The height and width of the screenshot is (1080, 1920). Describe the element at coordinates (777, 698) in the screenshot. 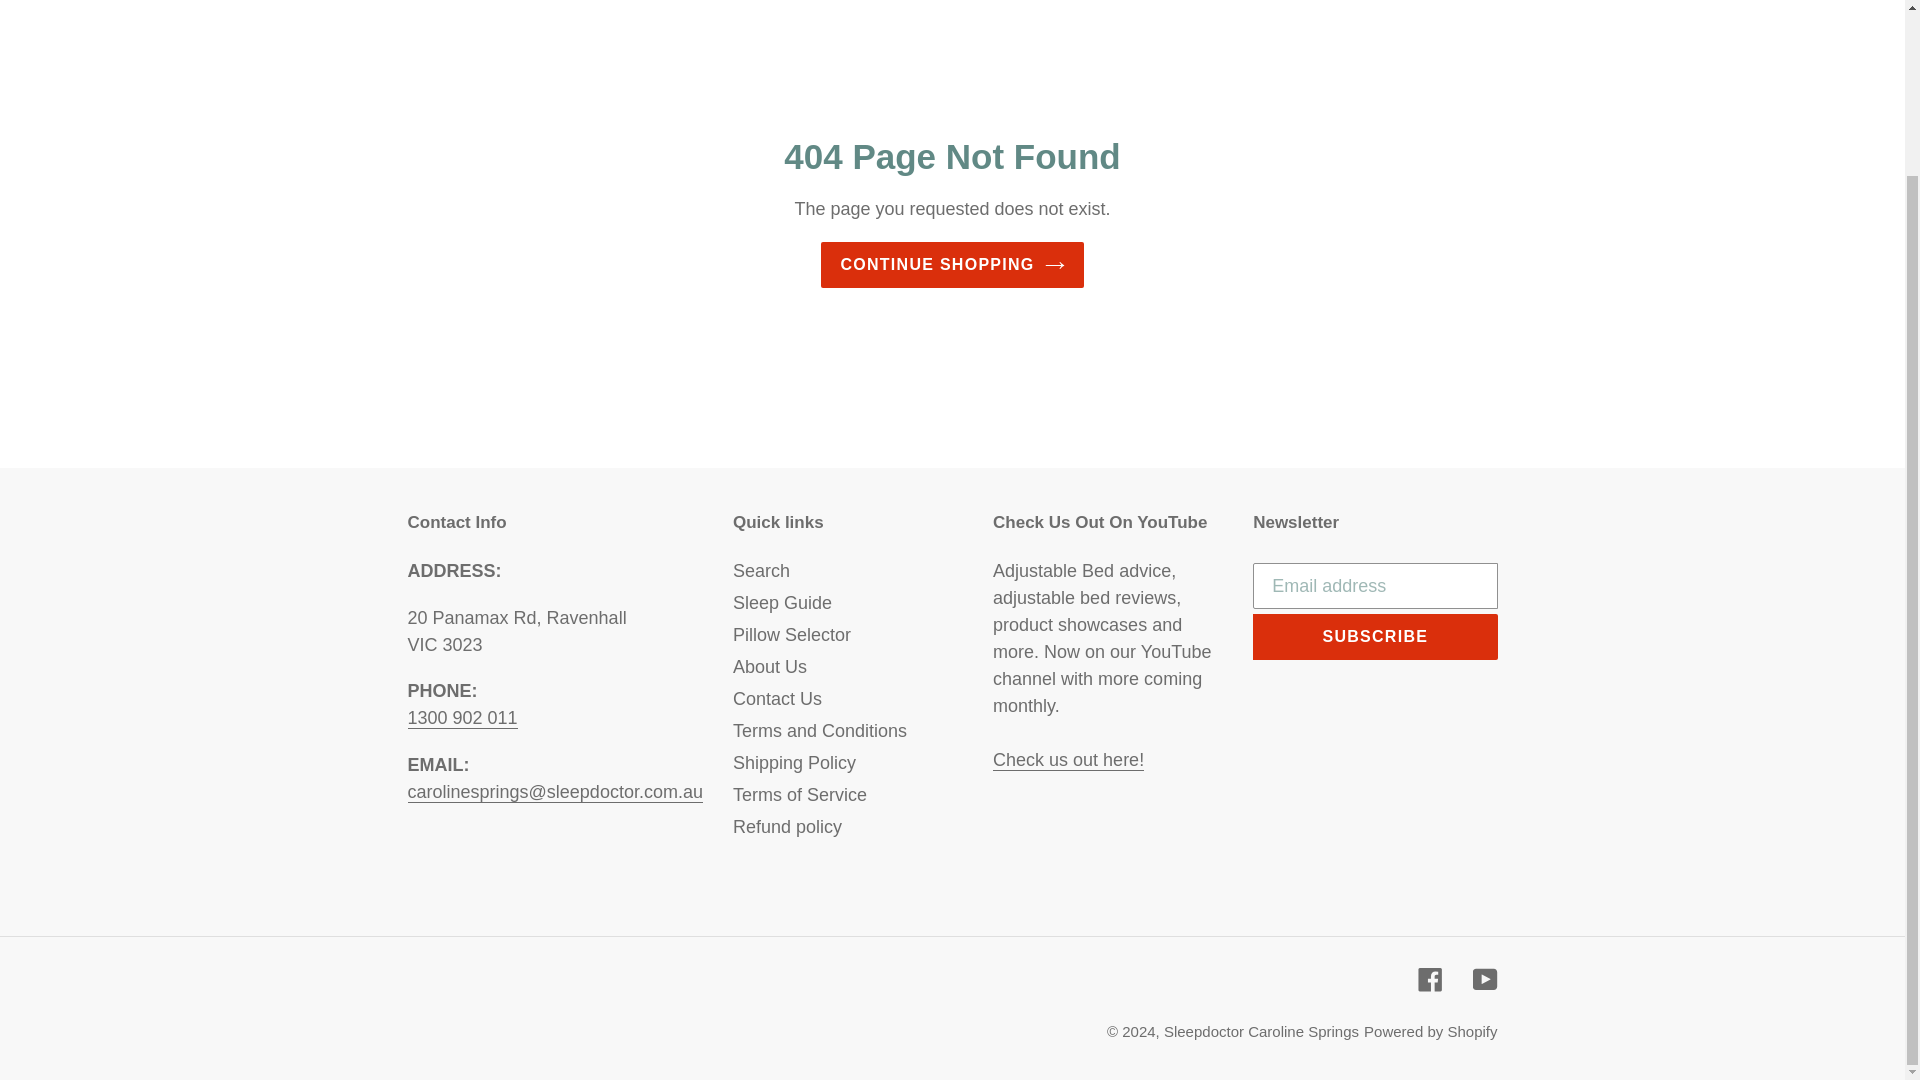

I see `Contact Us` at that location.